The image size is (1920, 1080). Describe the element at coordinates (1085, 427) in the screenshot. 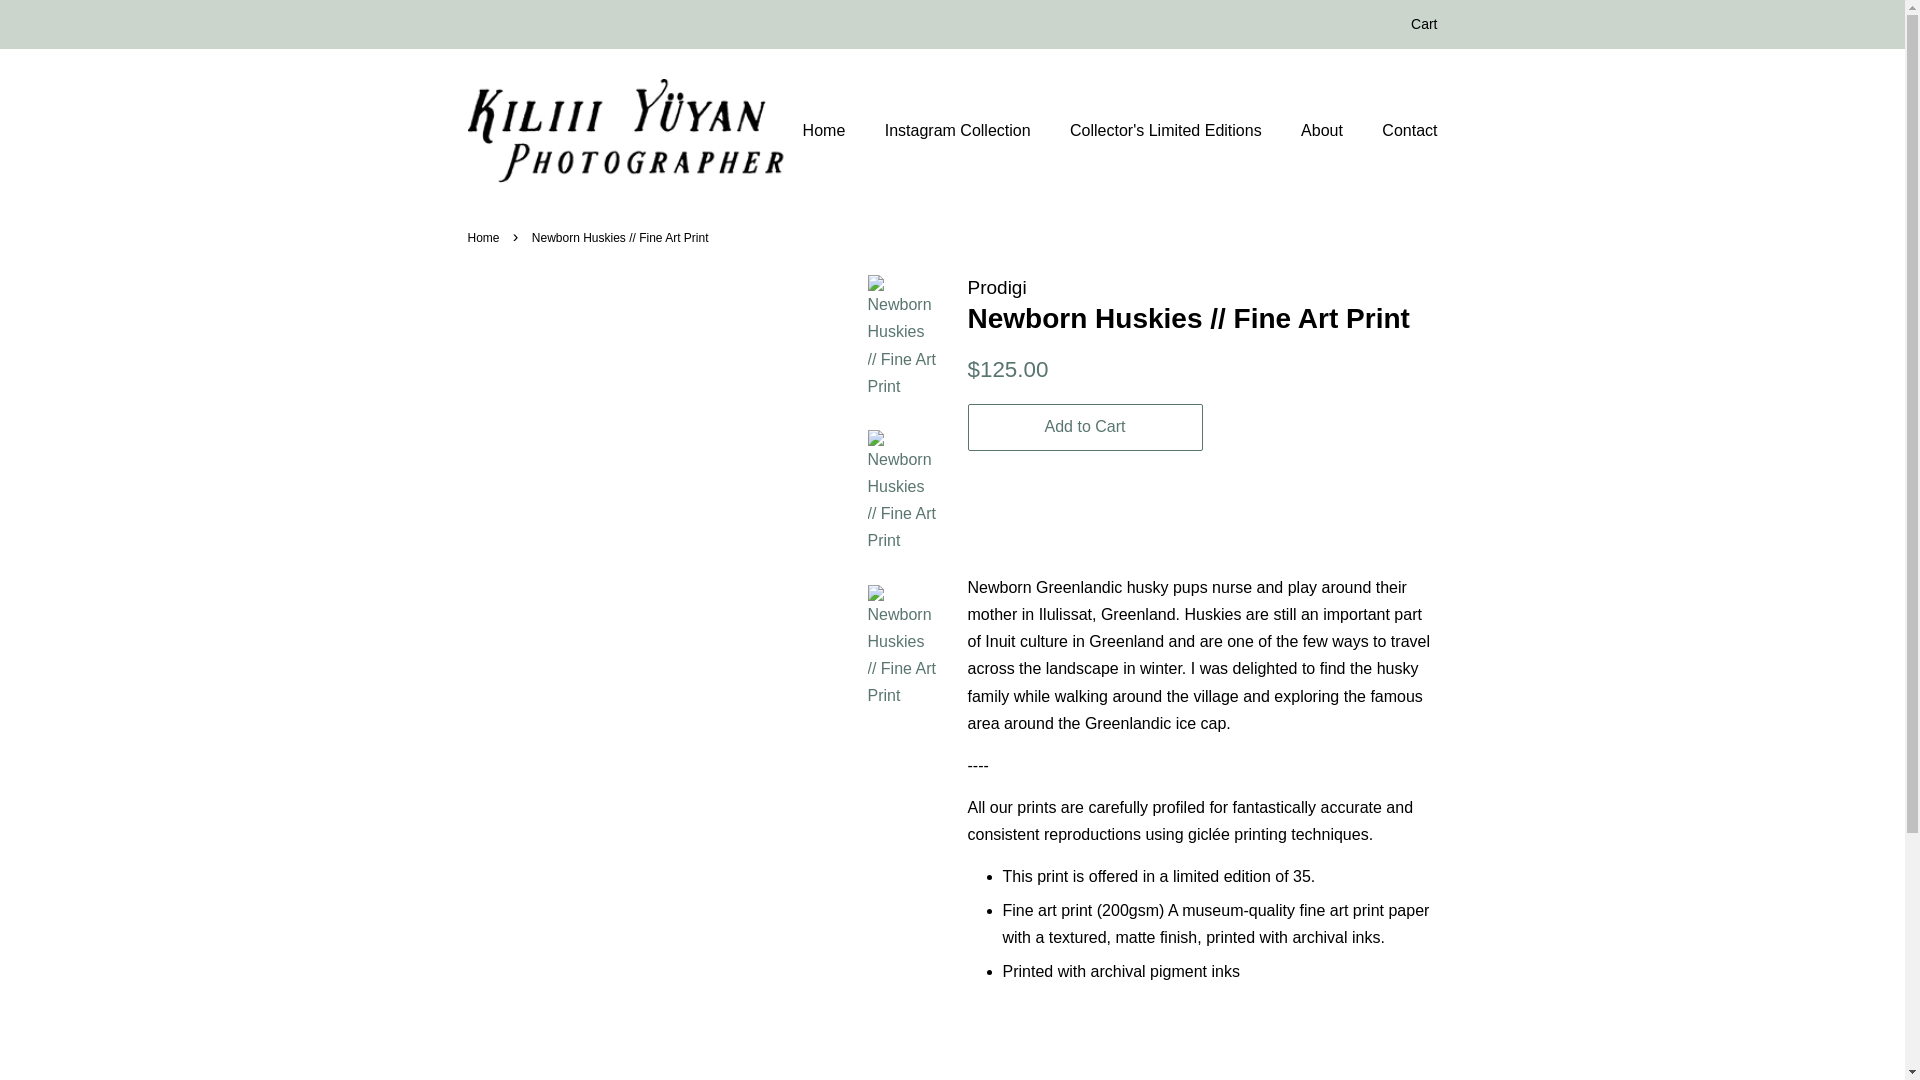

I see `Add to Cart` at that location.